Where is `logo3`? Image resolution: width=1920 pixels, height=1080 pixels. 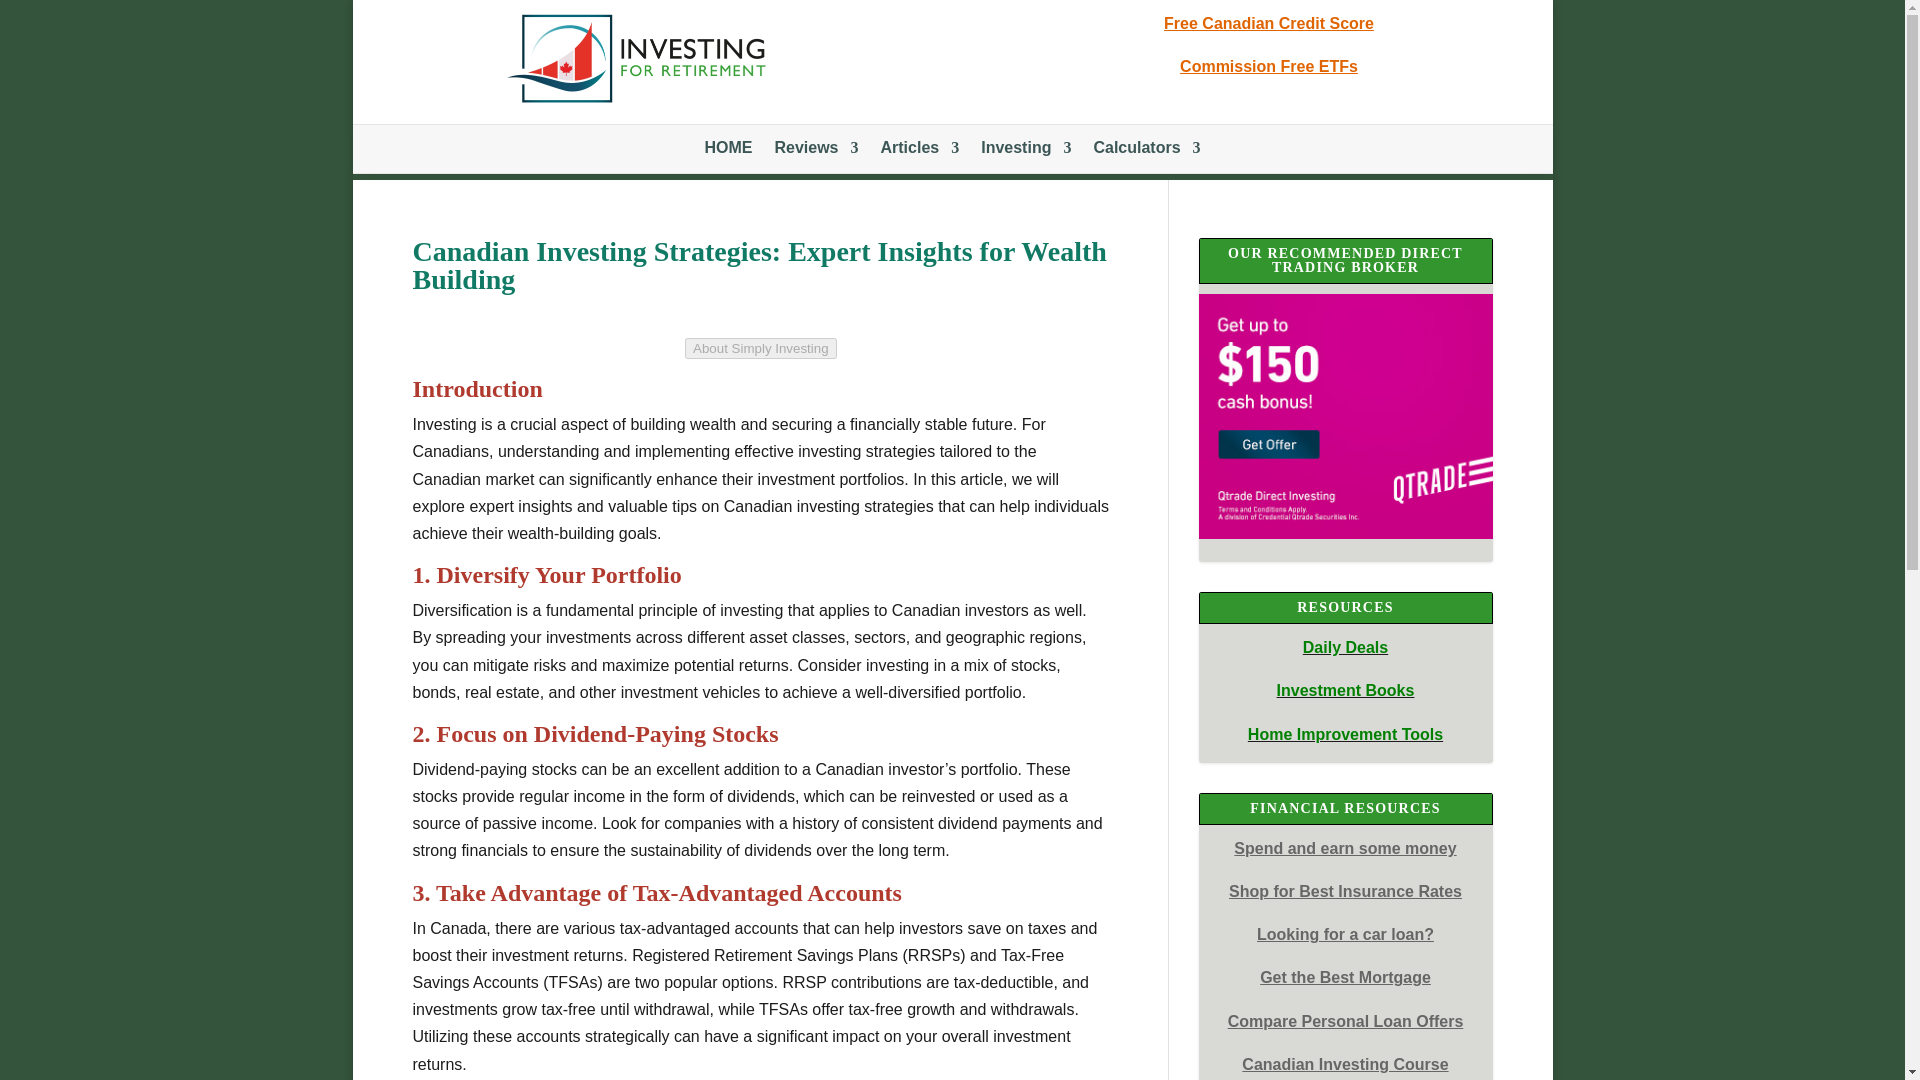
logo3 is located at coordinates (635, 60).